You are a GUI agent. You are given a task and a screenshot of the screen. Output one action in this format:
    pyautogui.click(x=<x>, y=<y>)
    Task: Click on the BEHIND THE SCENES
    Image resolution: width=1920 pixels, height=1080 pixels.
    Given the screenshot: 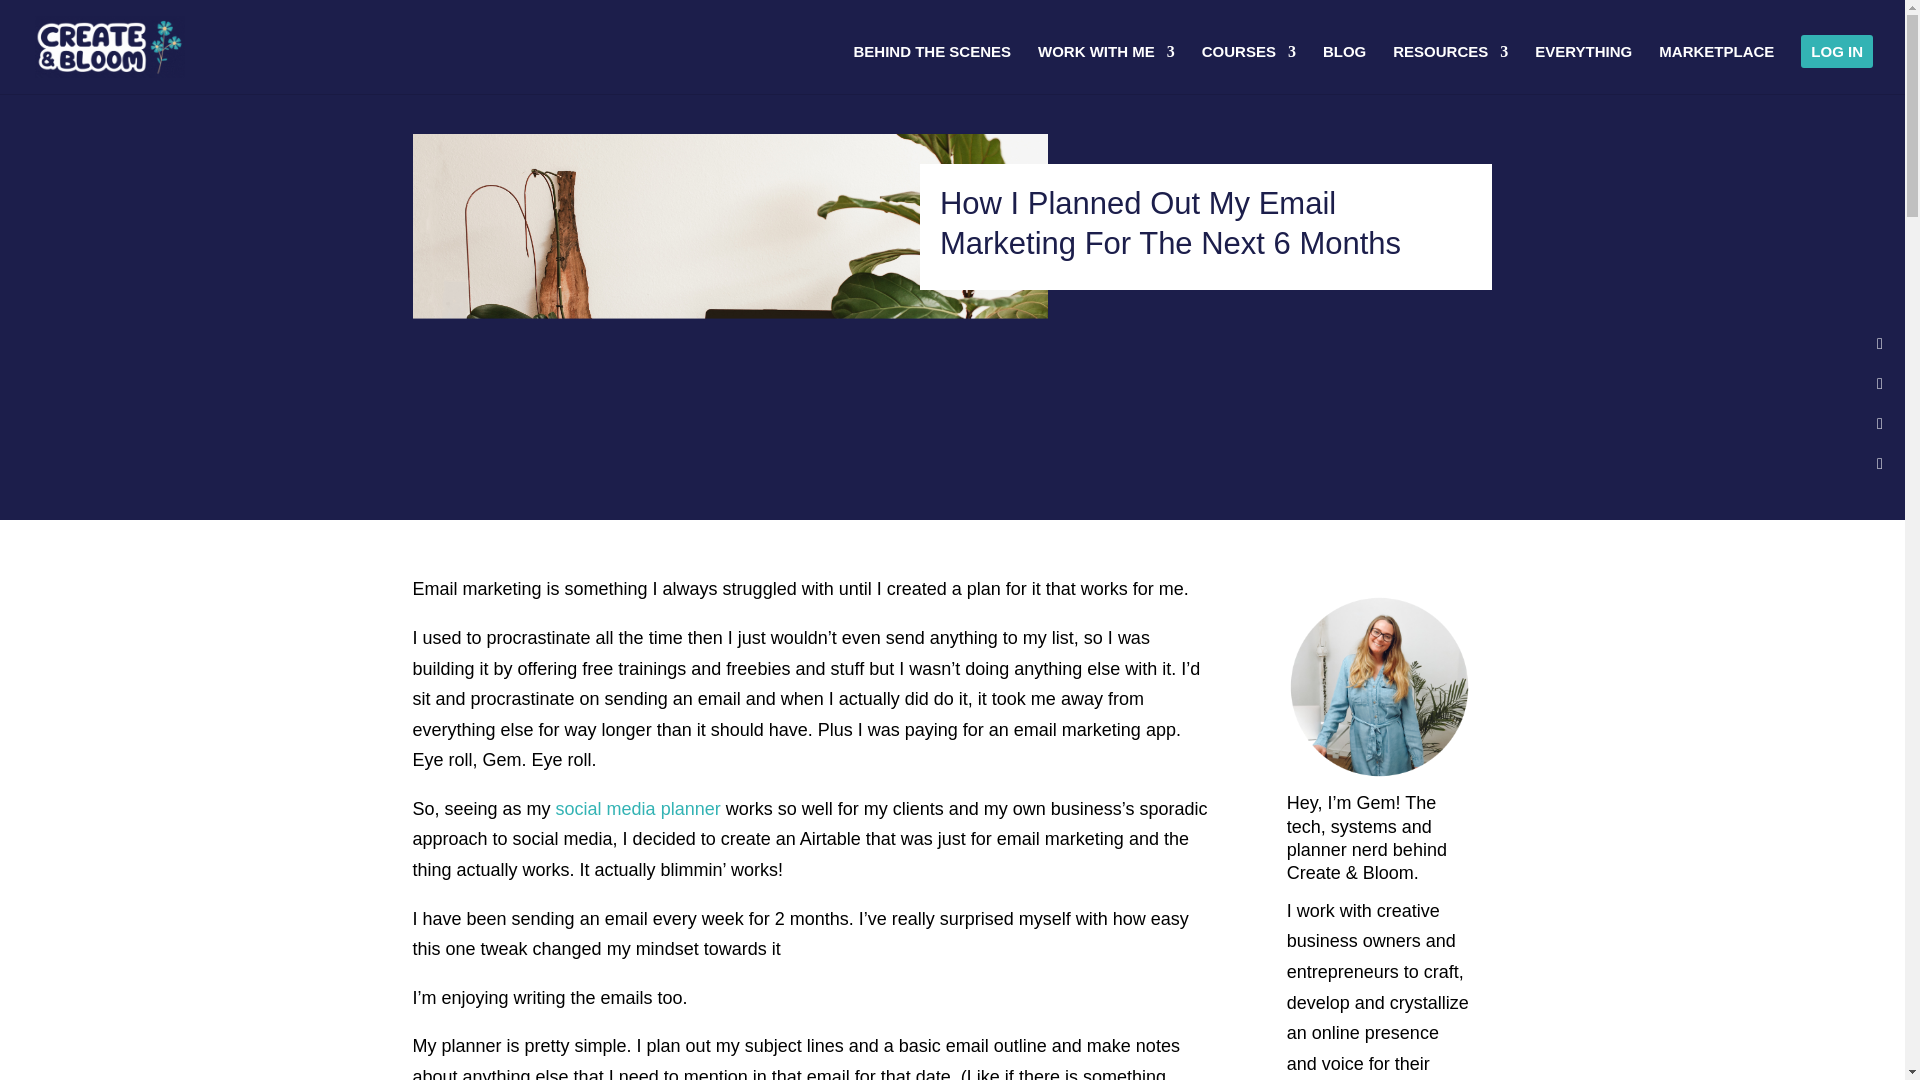 What is the action you would take?
    pyautogui.click(x=932, y=69)
    